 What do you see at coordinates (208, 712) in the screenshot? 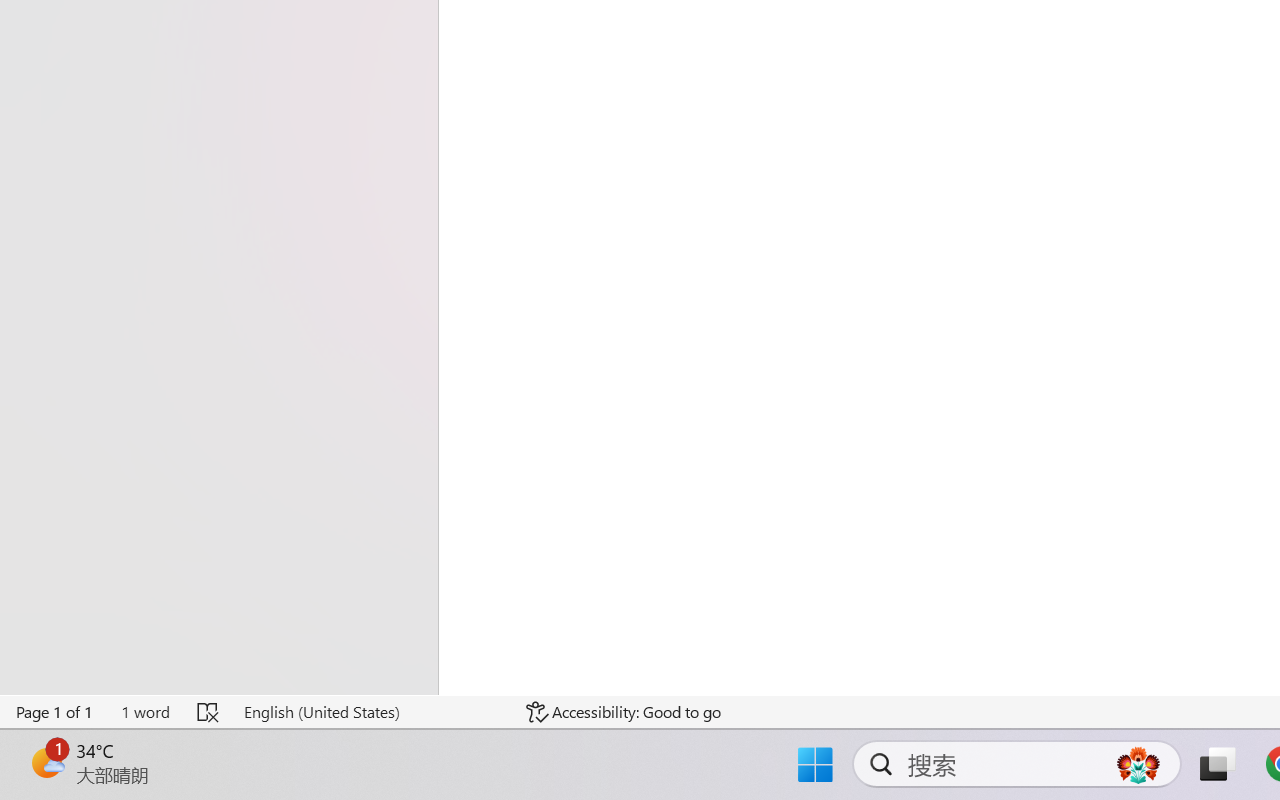
I see `Spelling and Grammar Check Errors` at bounding box center [208, 712].